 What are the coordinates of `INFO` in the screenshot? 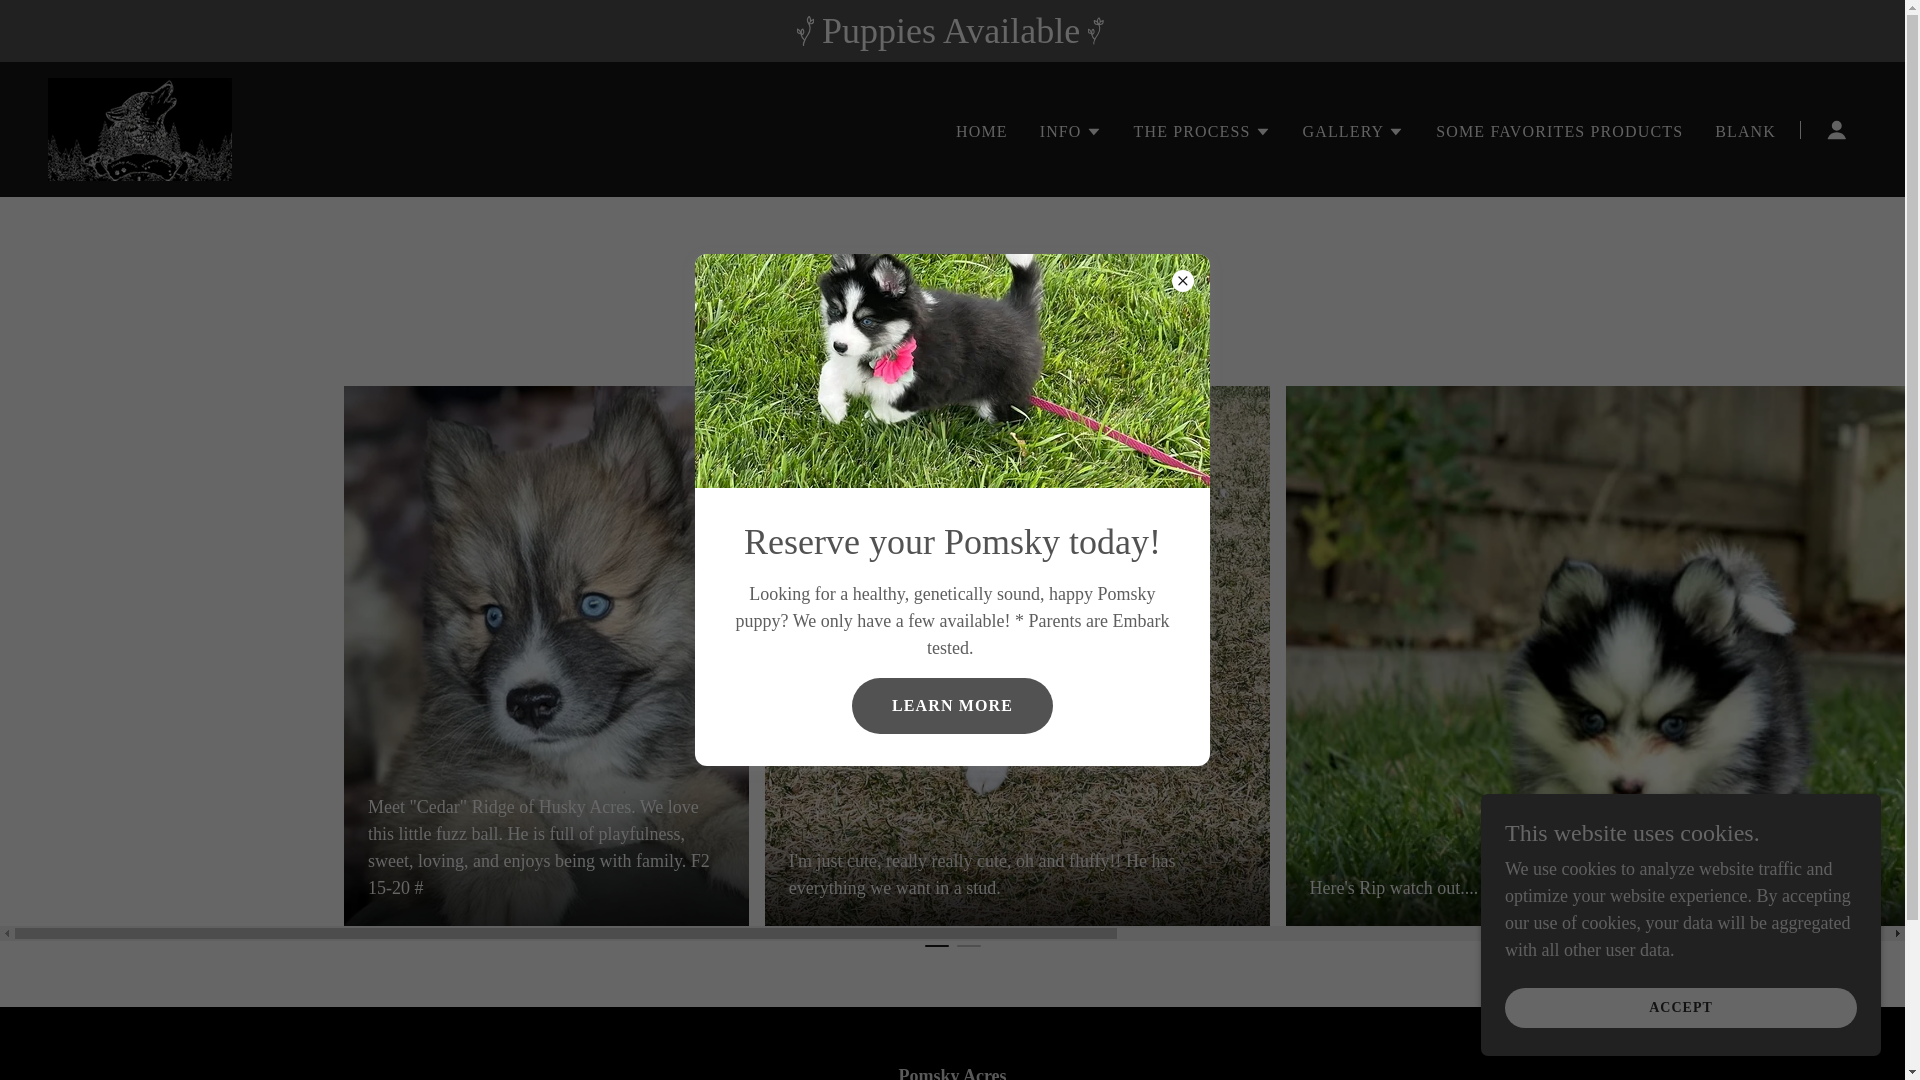 It's located at (1071, 131).